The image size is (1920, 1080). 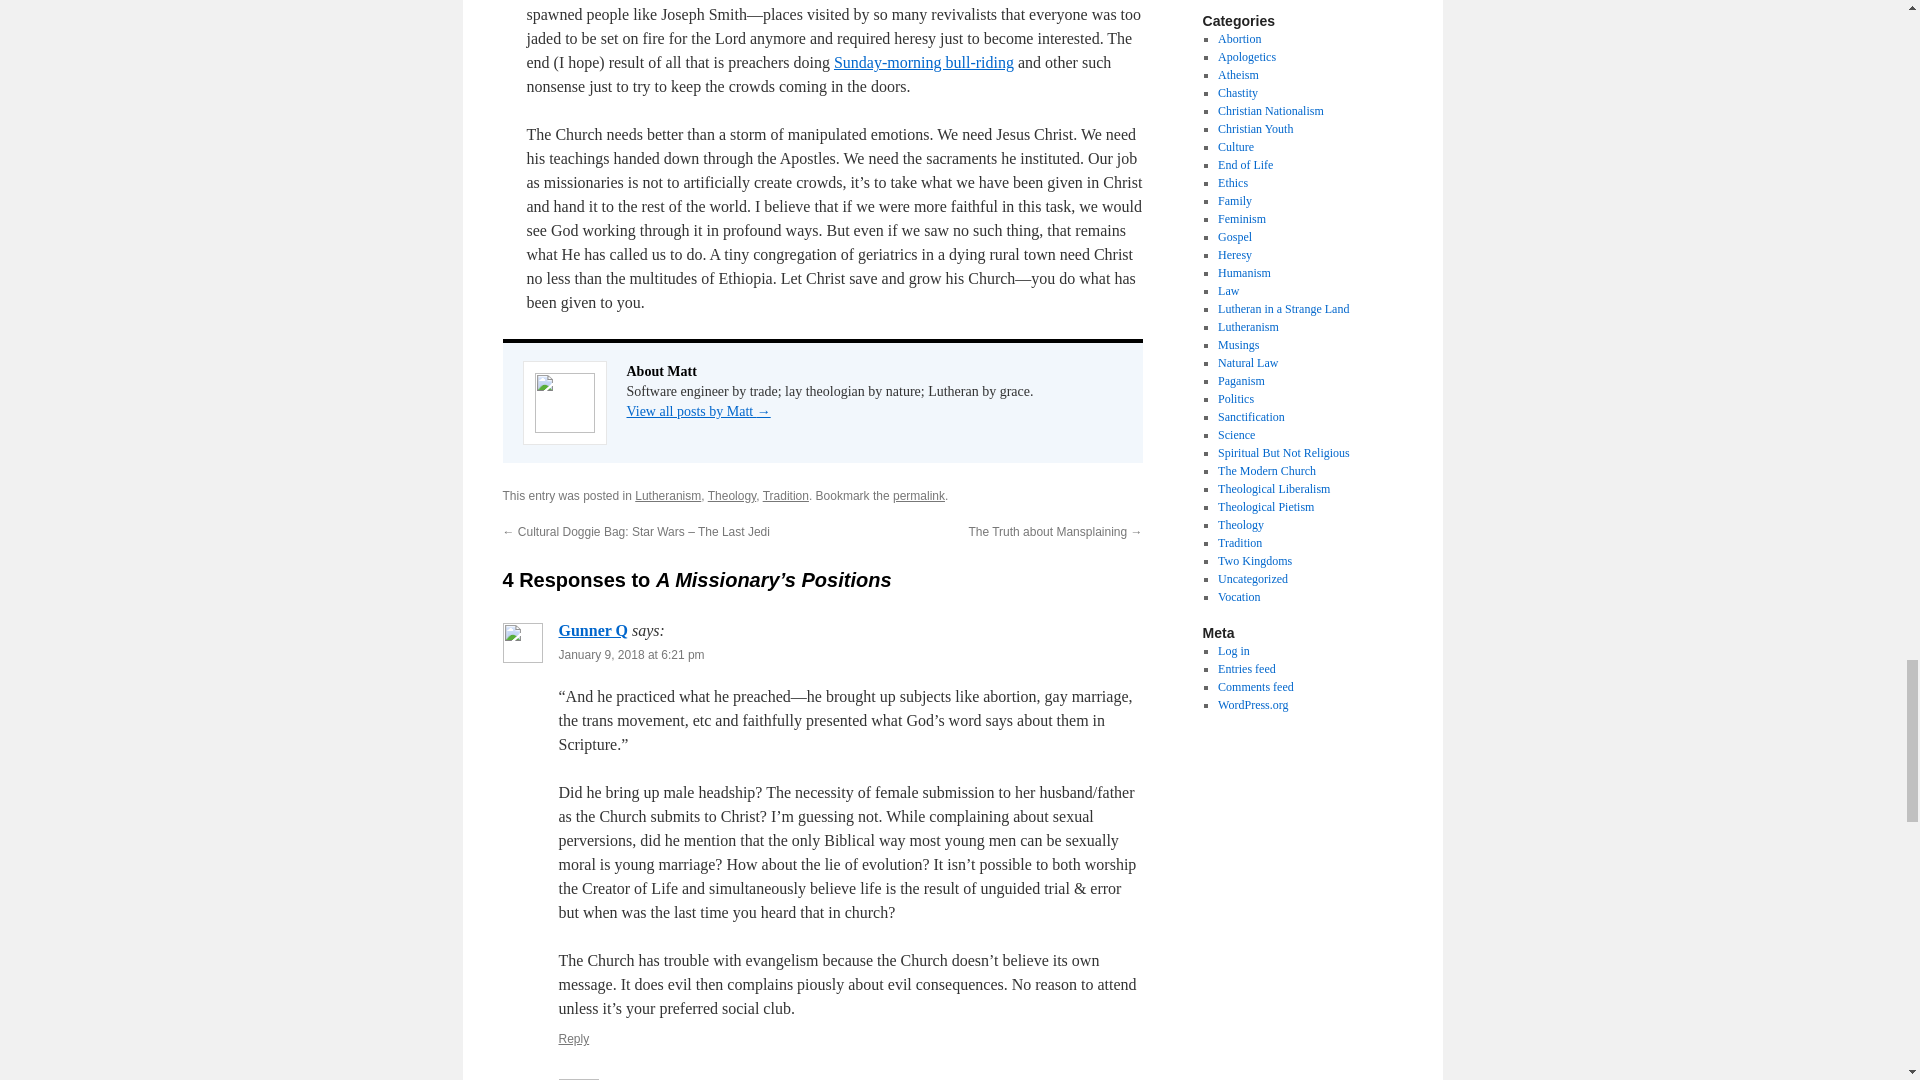 I want to click on Lutheranism, so click(x=668, y=496).